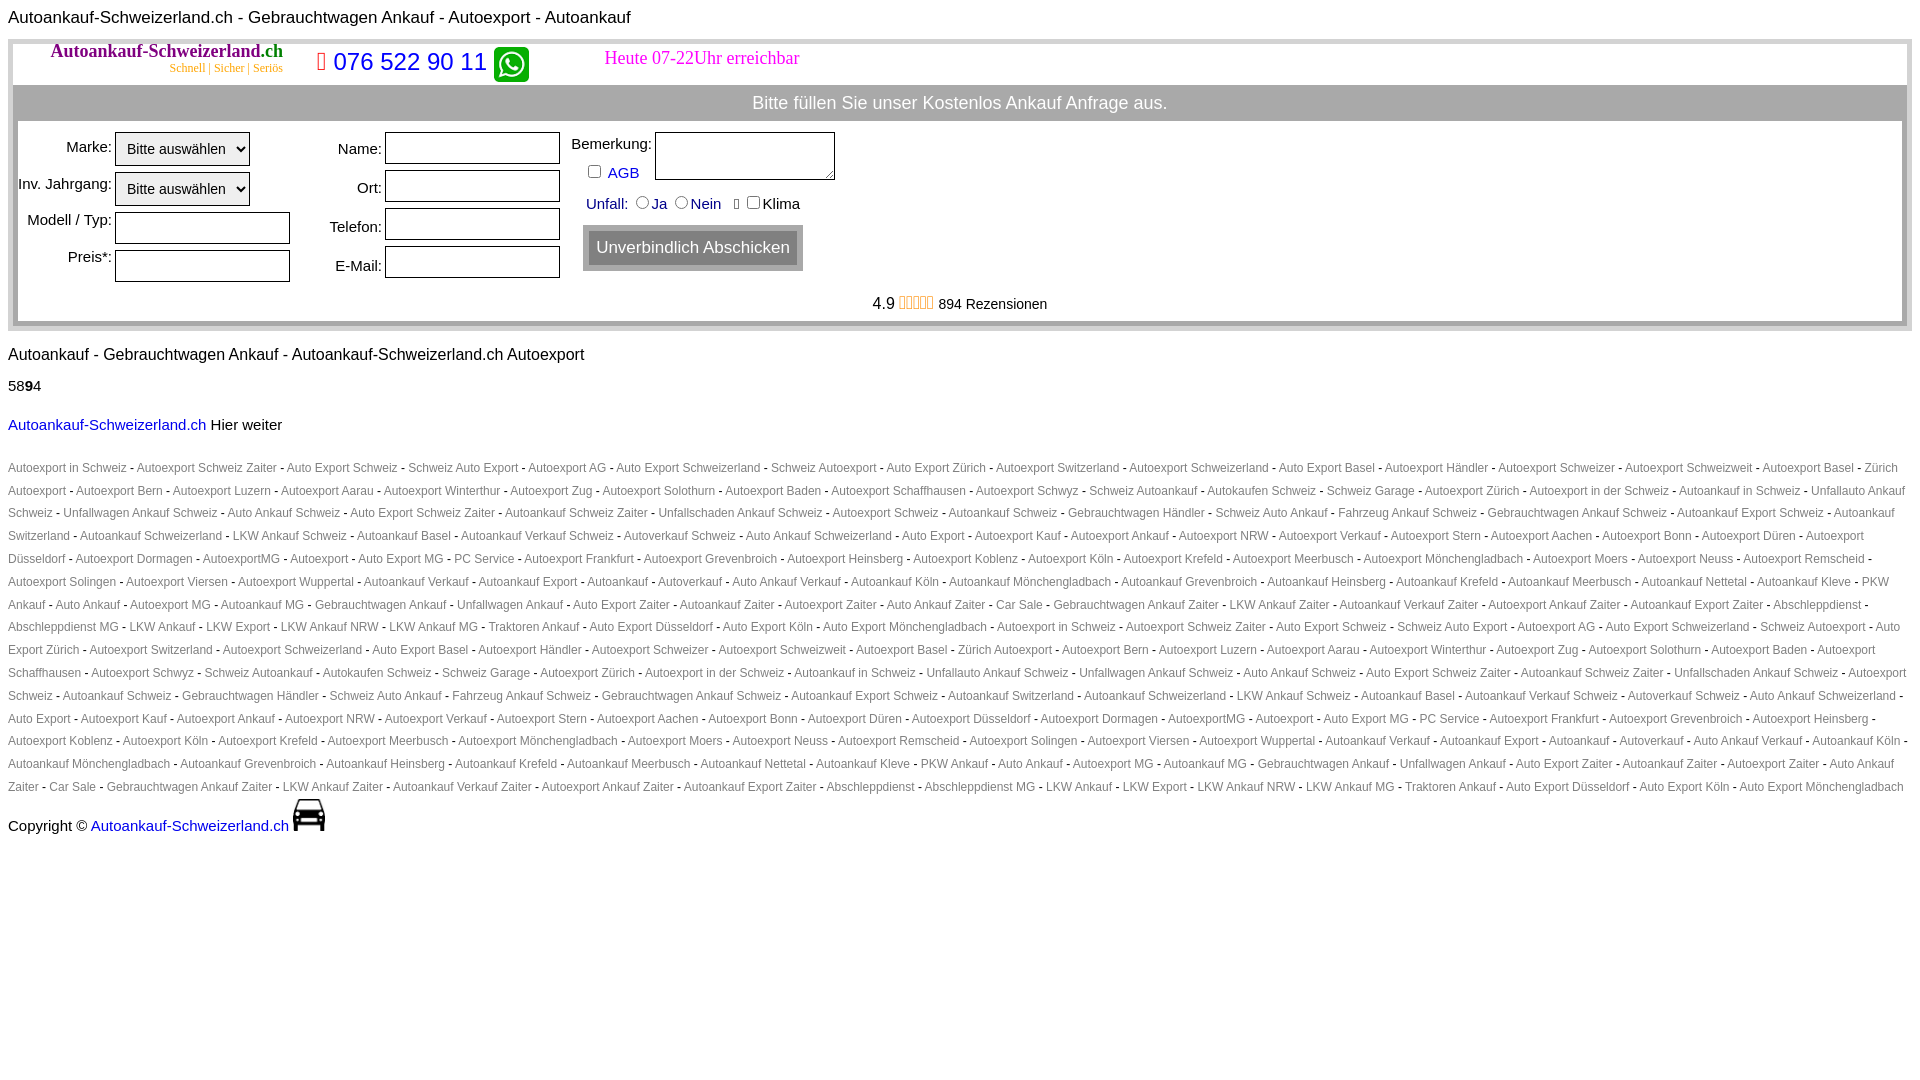 This screenshot has width=1920, height=1080. Describe the element at coordinates (422, 513) in the screenshot. I see `Auto Export Schweiz Zaiter` at that location.